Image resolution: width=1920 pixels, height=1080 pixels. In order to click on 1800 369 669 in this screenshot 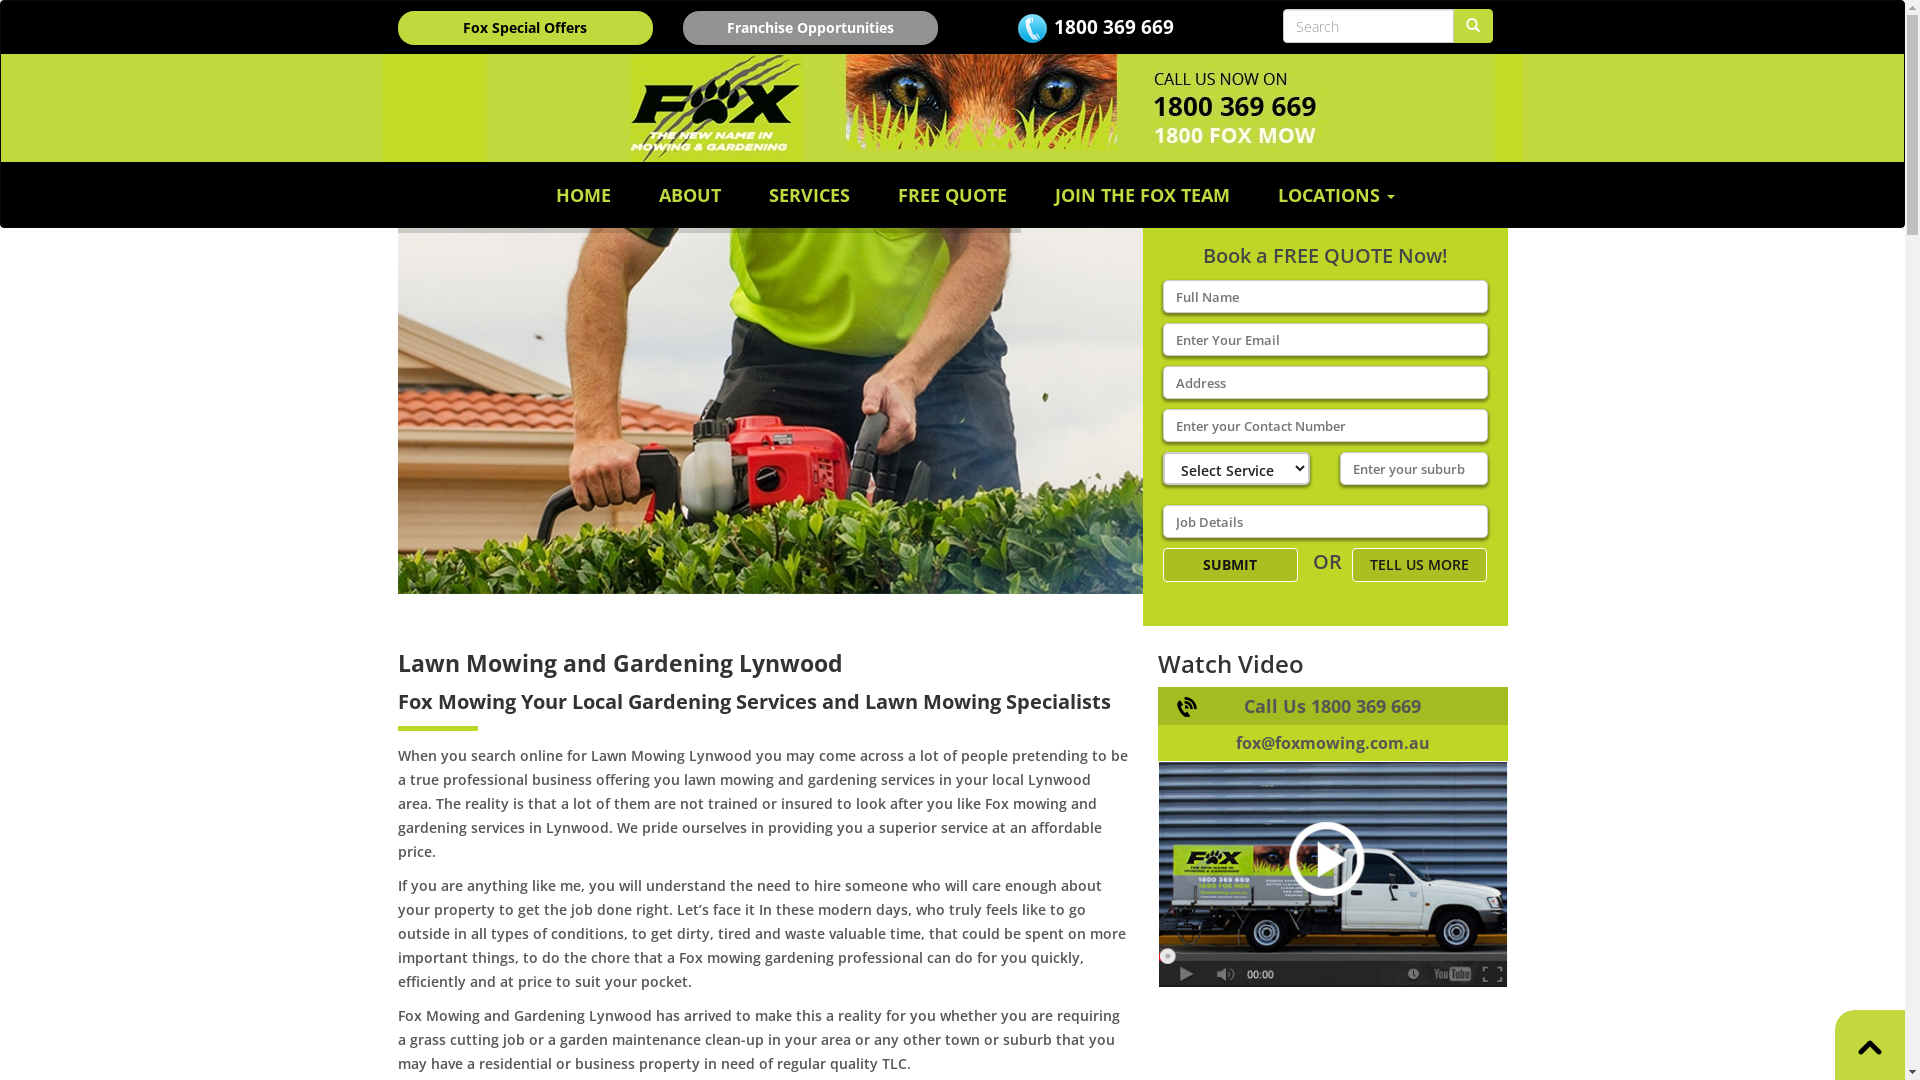, I will do `click(1114, 27)`.